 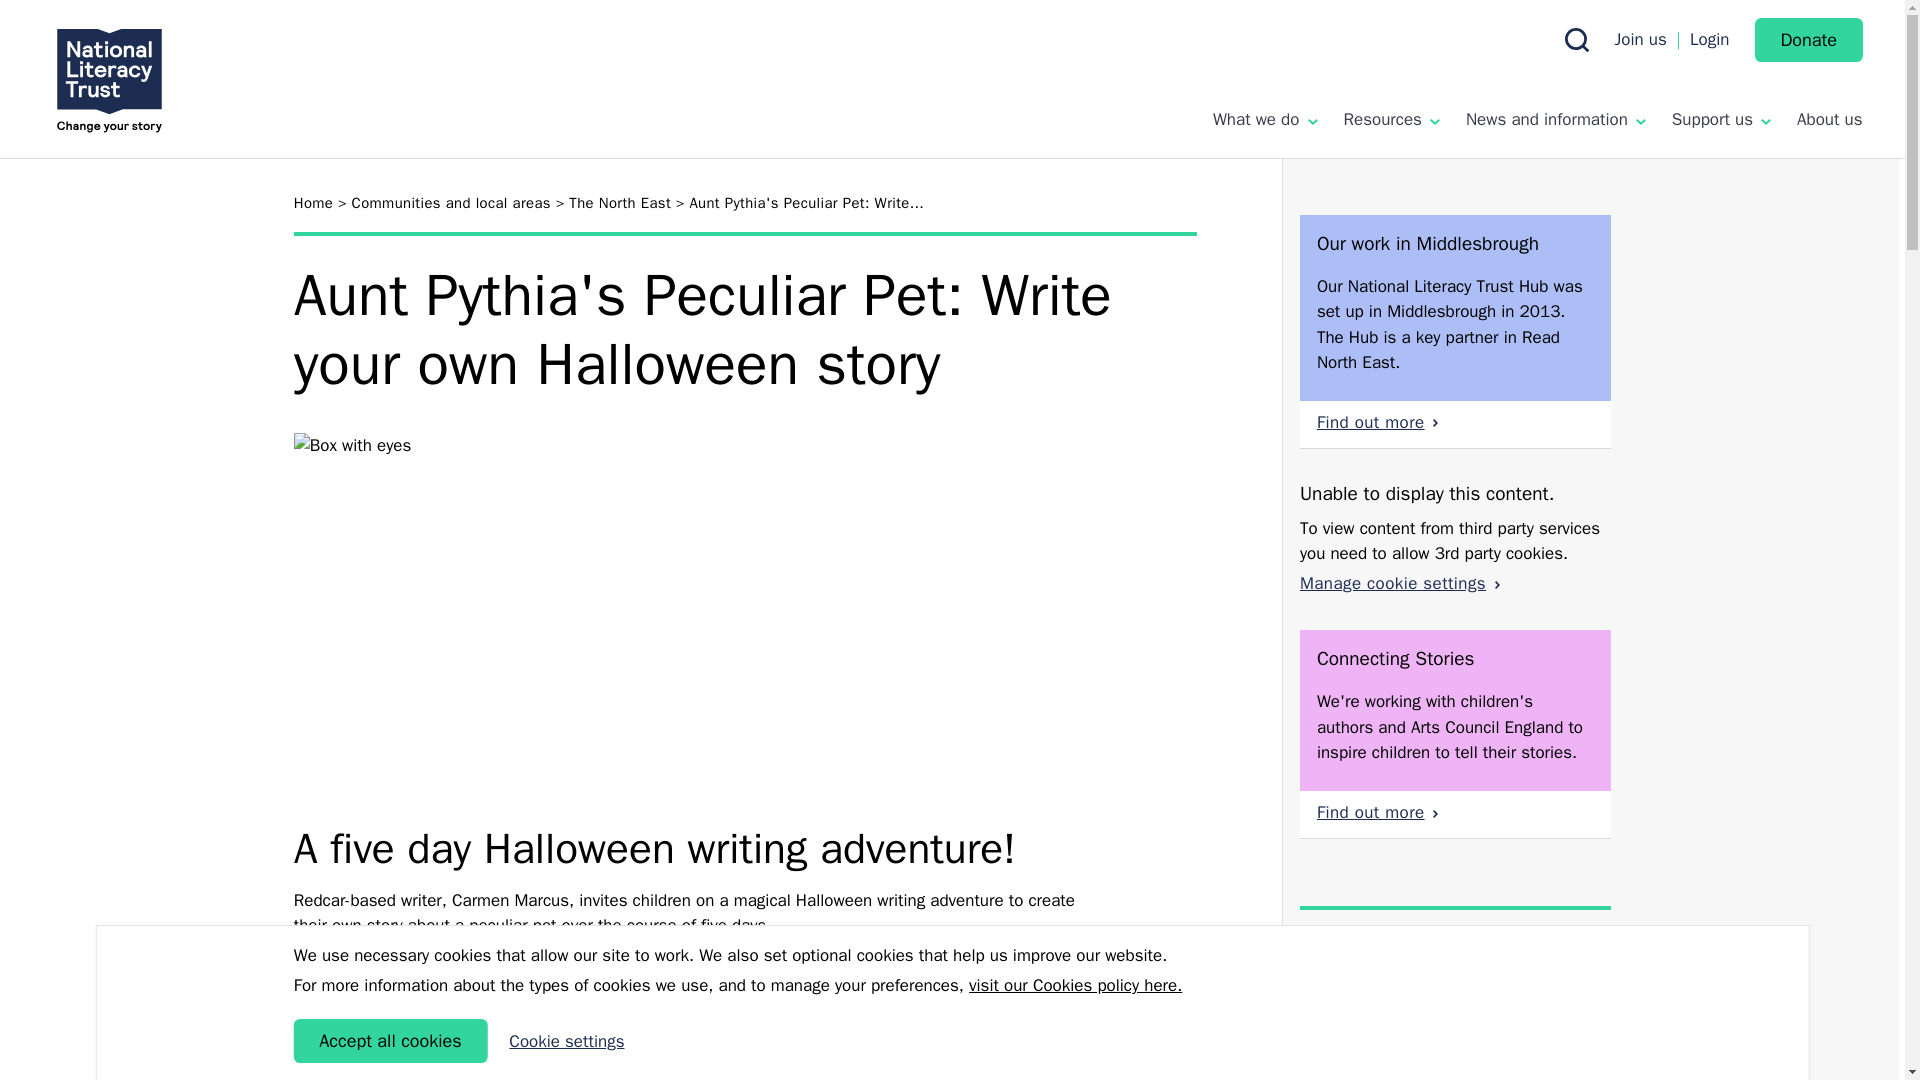 I want to click on Accept all cookies, so click(x=390, y=1040).